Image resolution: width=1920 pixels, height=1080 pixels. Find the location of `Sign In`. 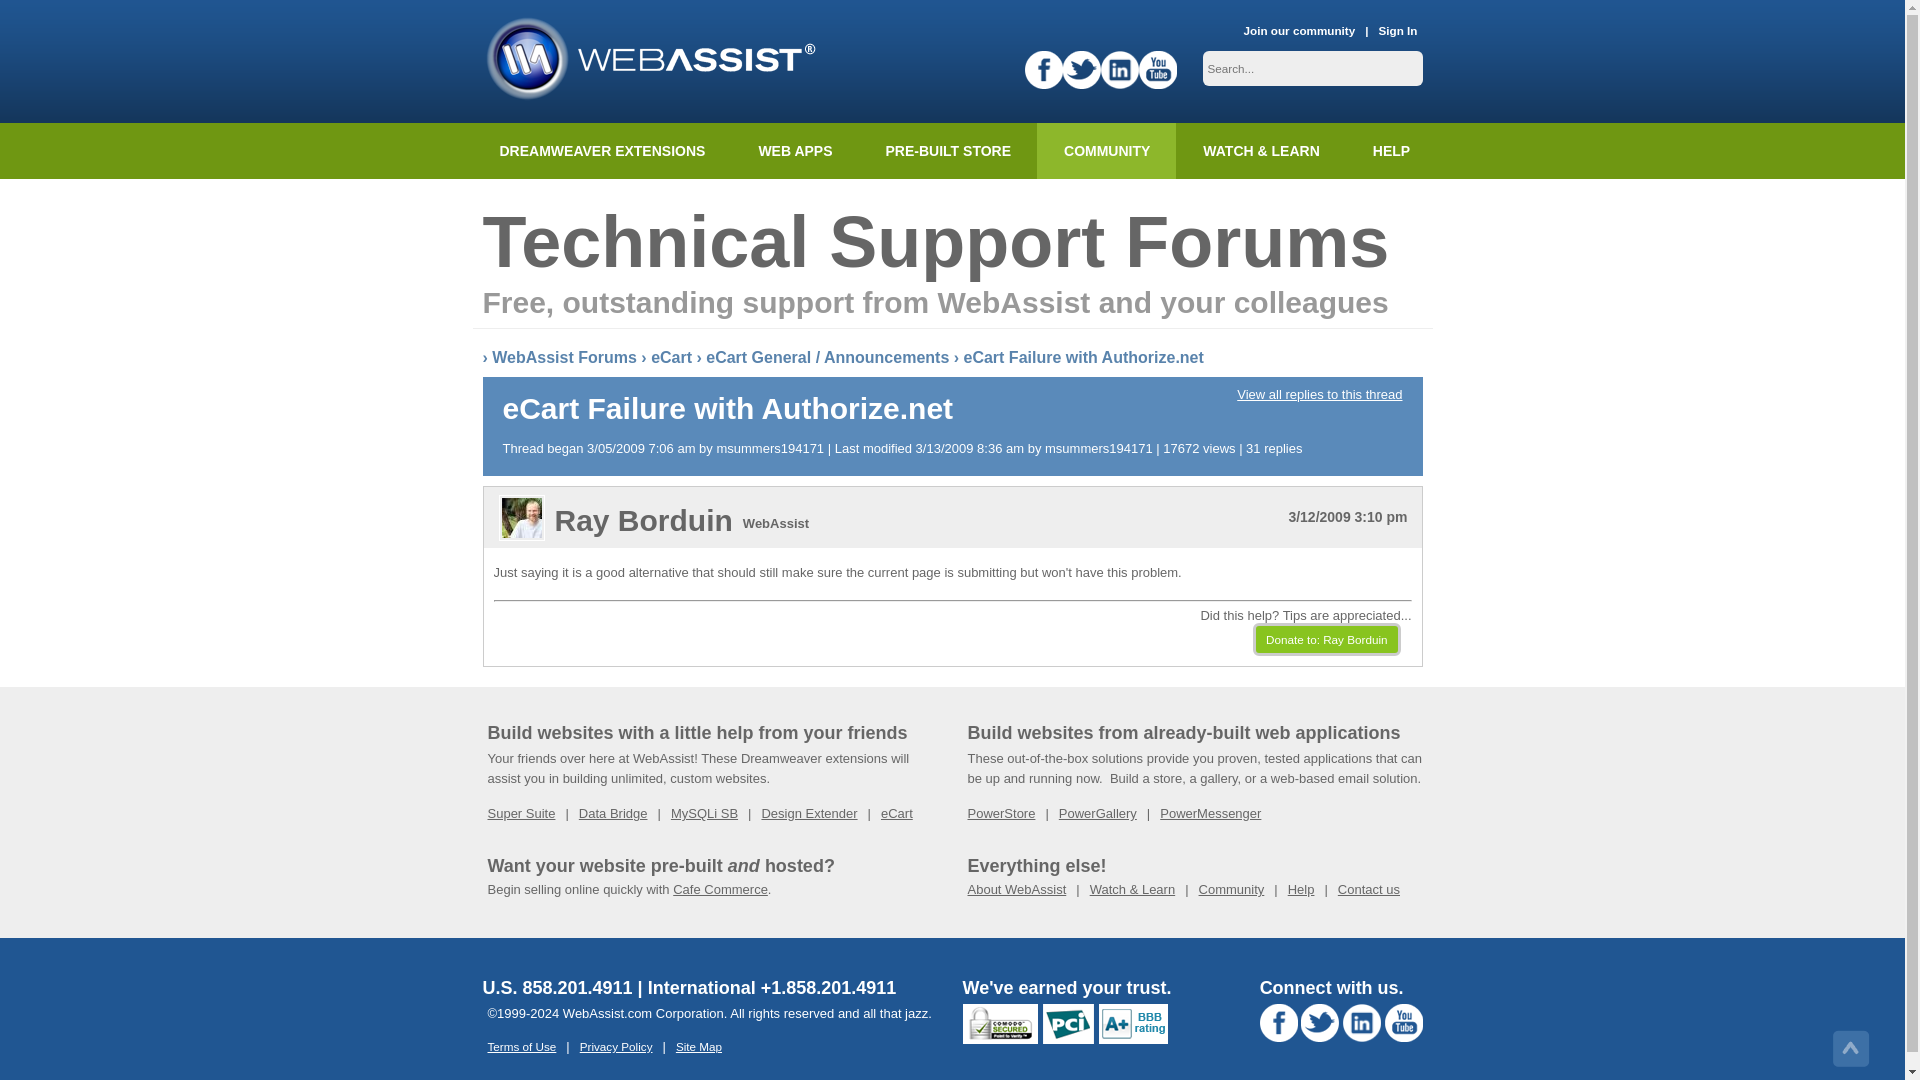

Sign In is located at coordinates (1398, 31).